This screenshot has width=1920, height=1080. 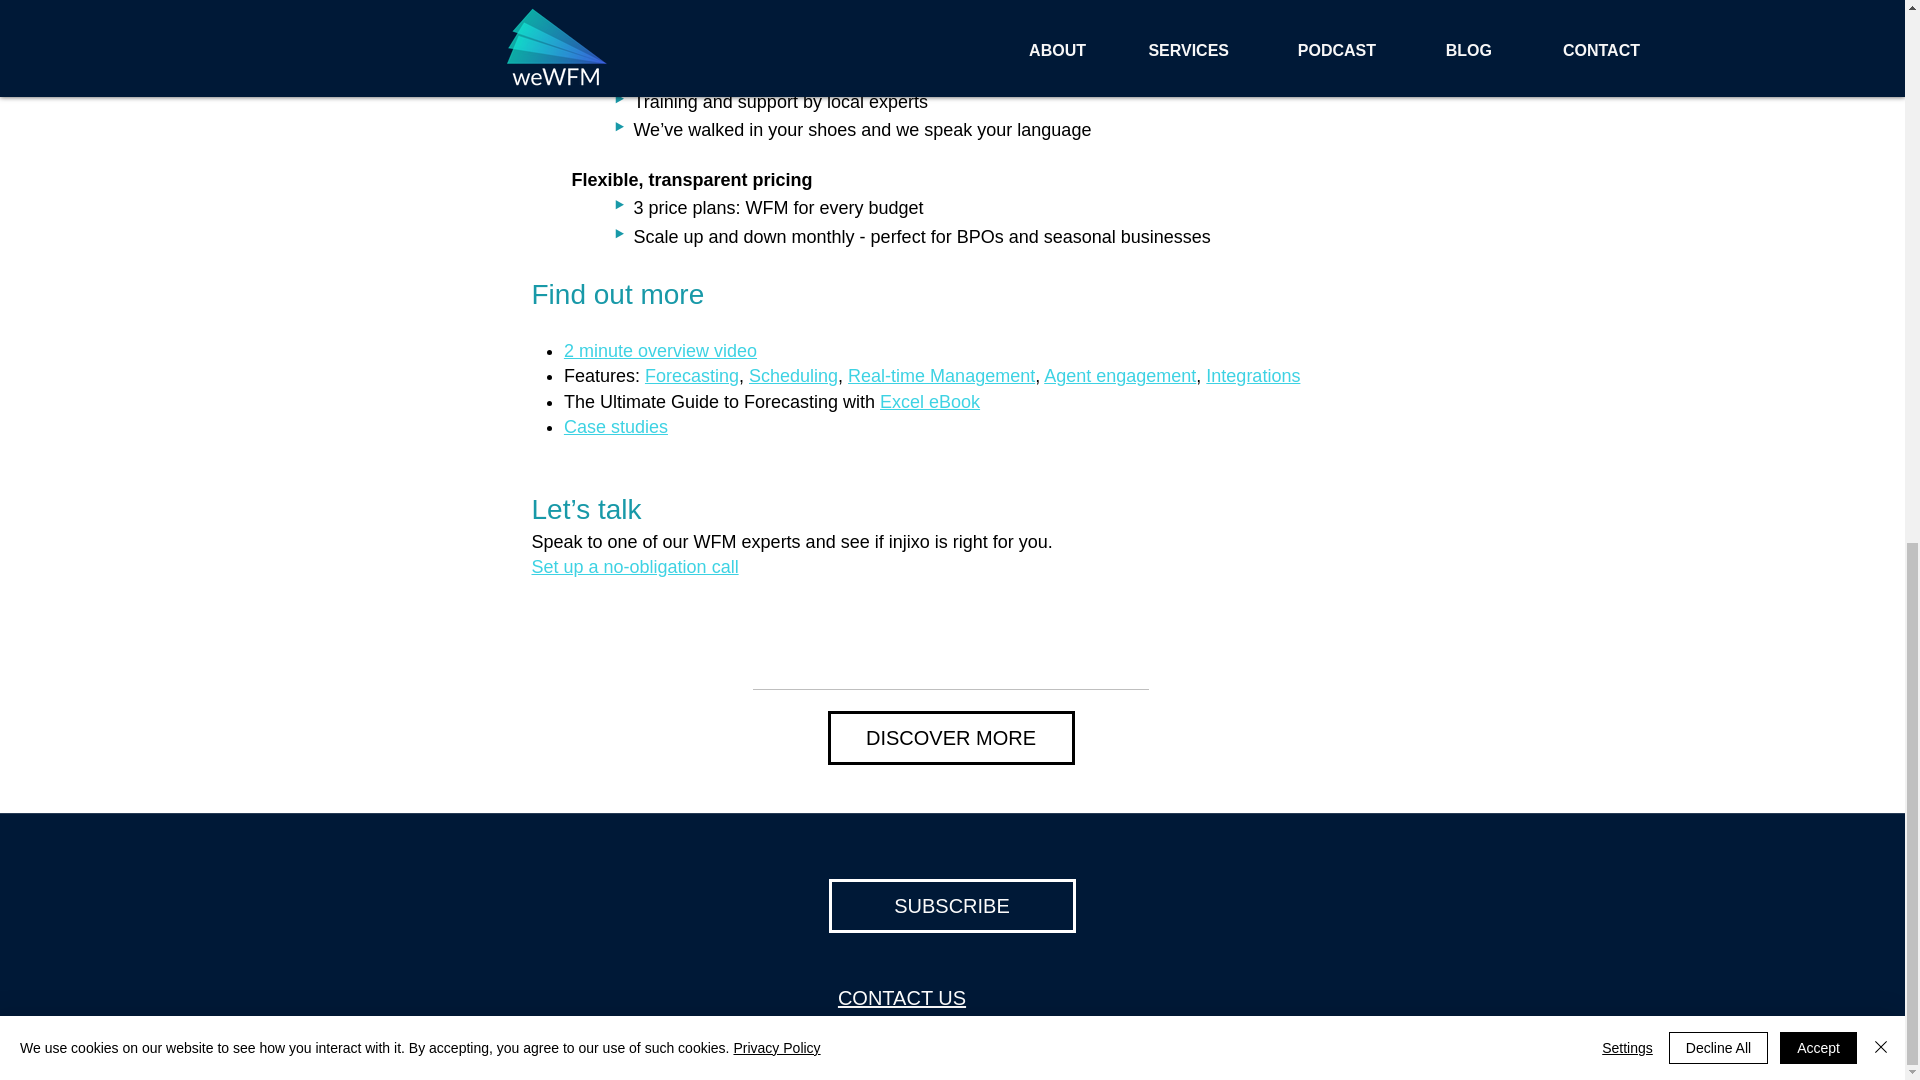 What do you see at coordinates (1101, 1037) in the screenshot?
I see `Privacy Policy.` at bounding box center [1101, 1037].